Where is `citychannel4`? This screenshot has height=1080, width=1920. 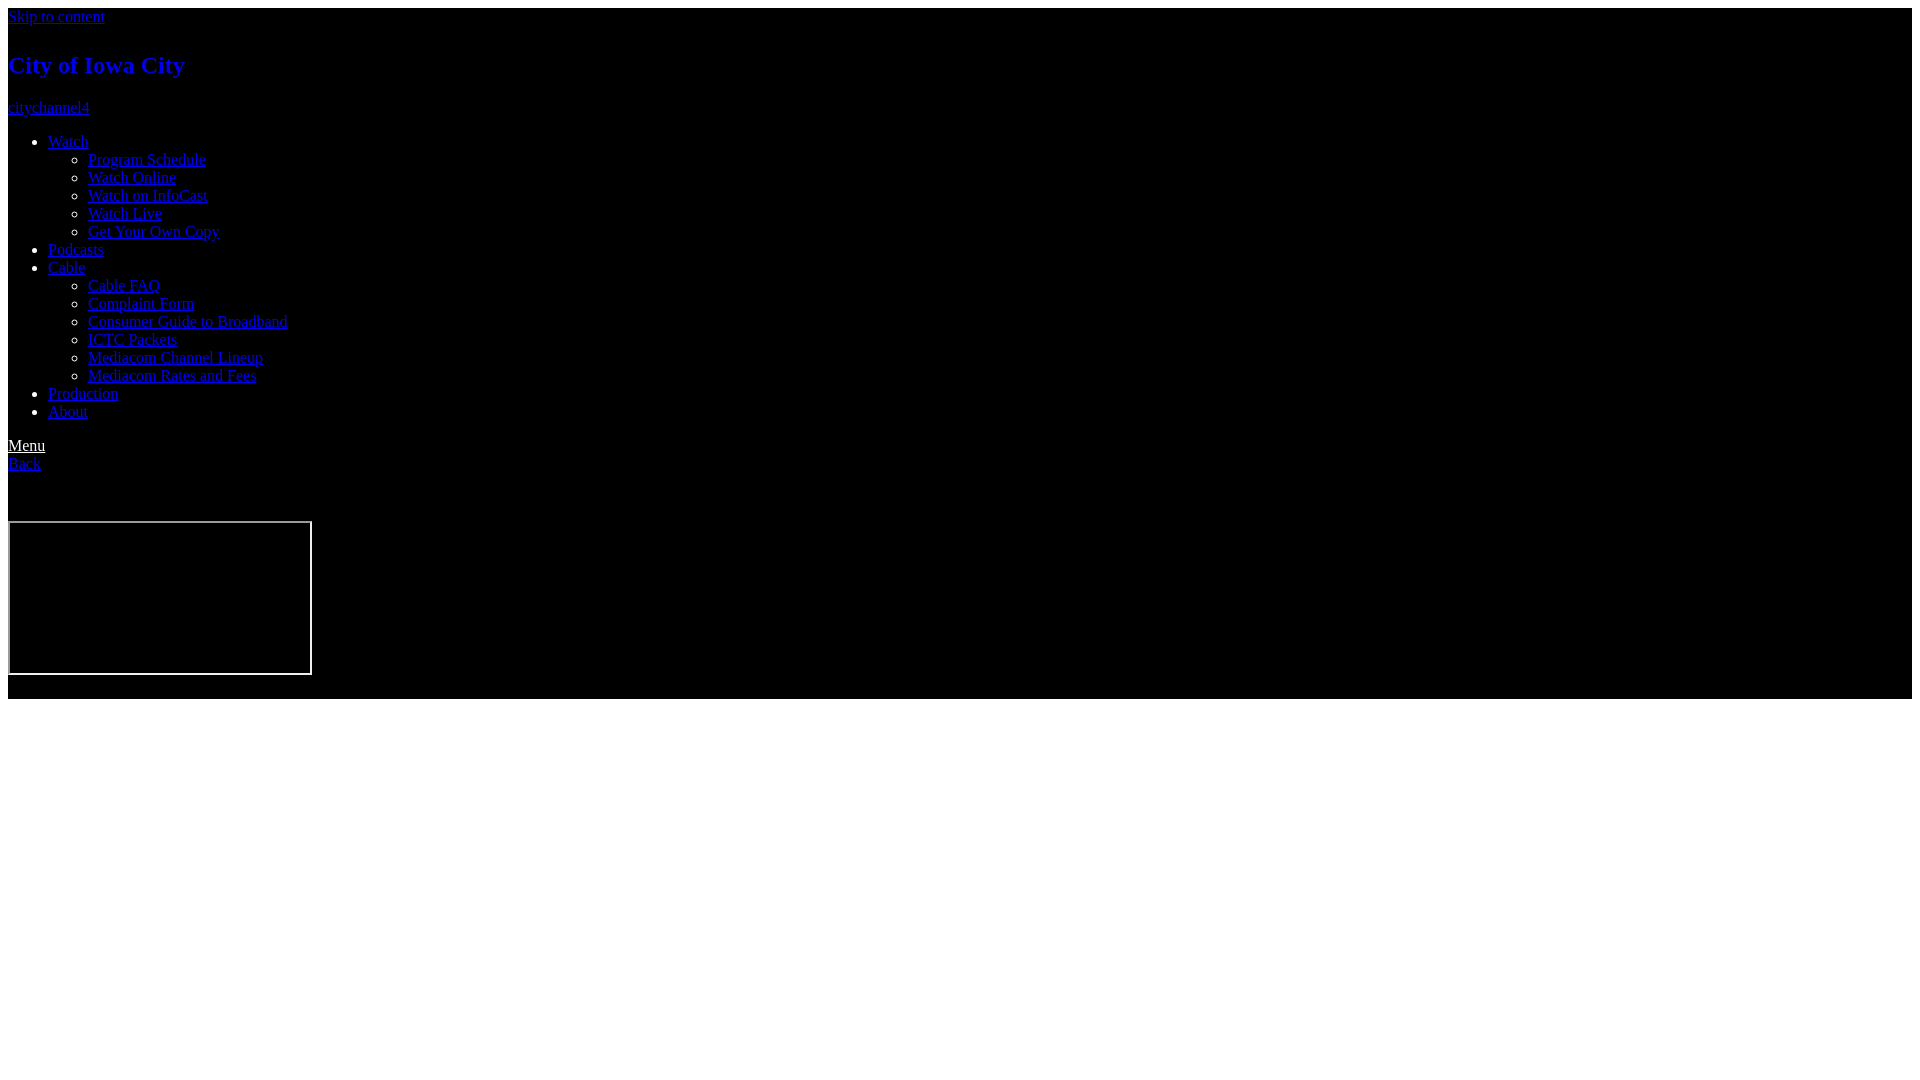
citychannel4 is located at coordinates (48, 107).